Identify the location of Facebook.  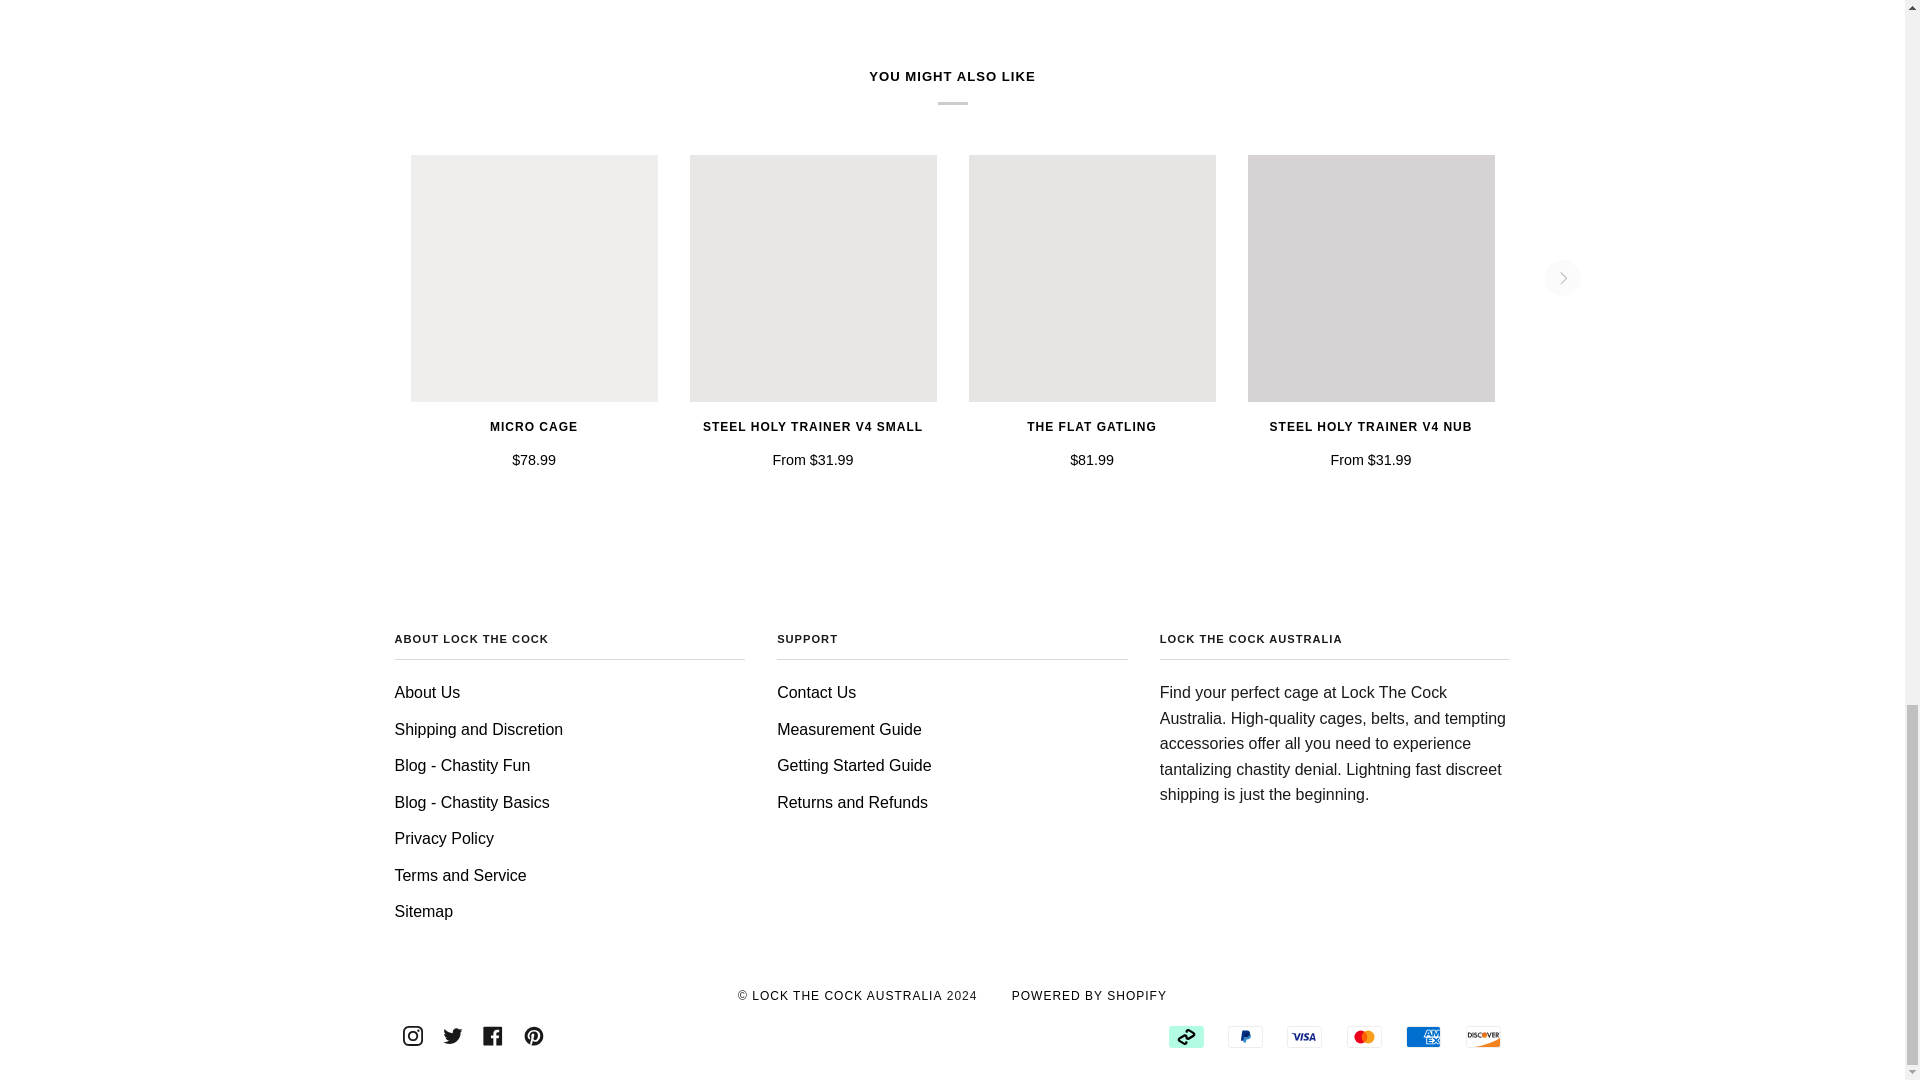
(493, 1035).